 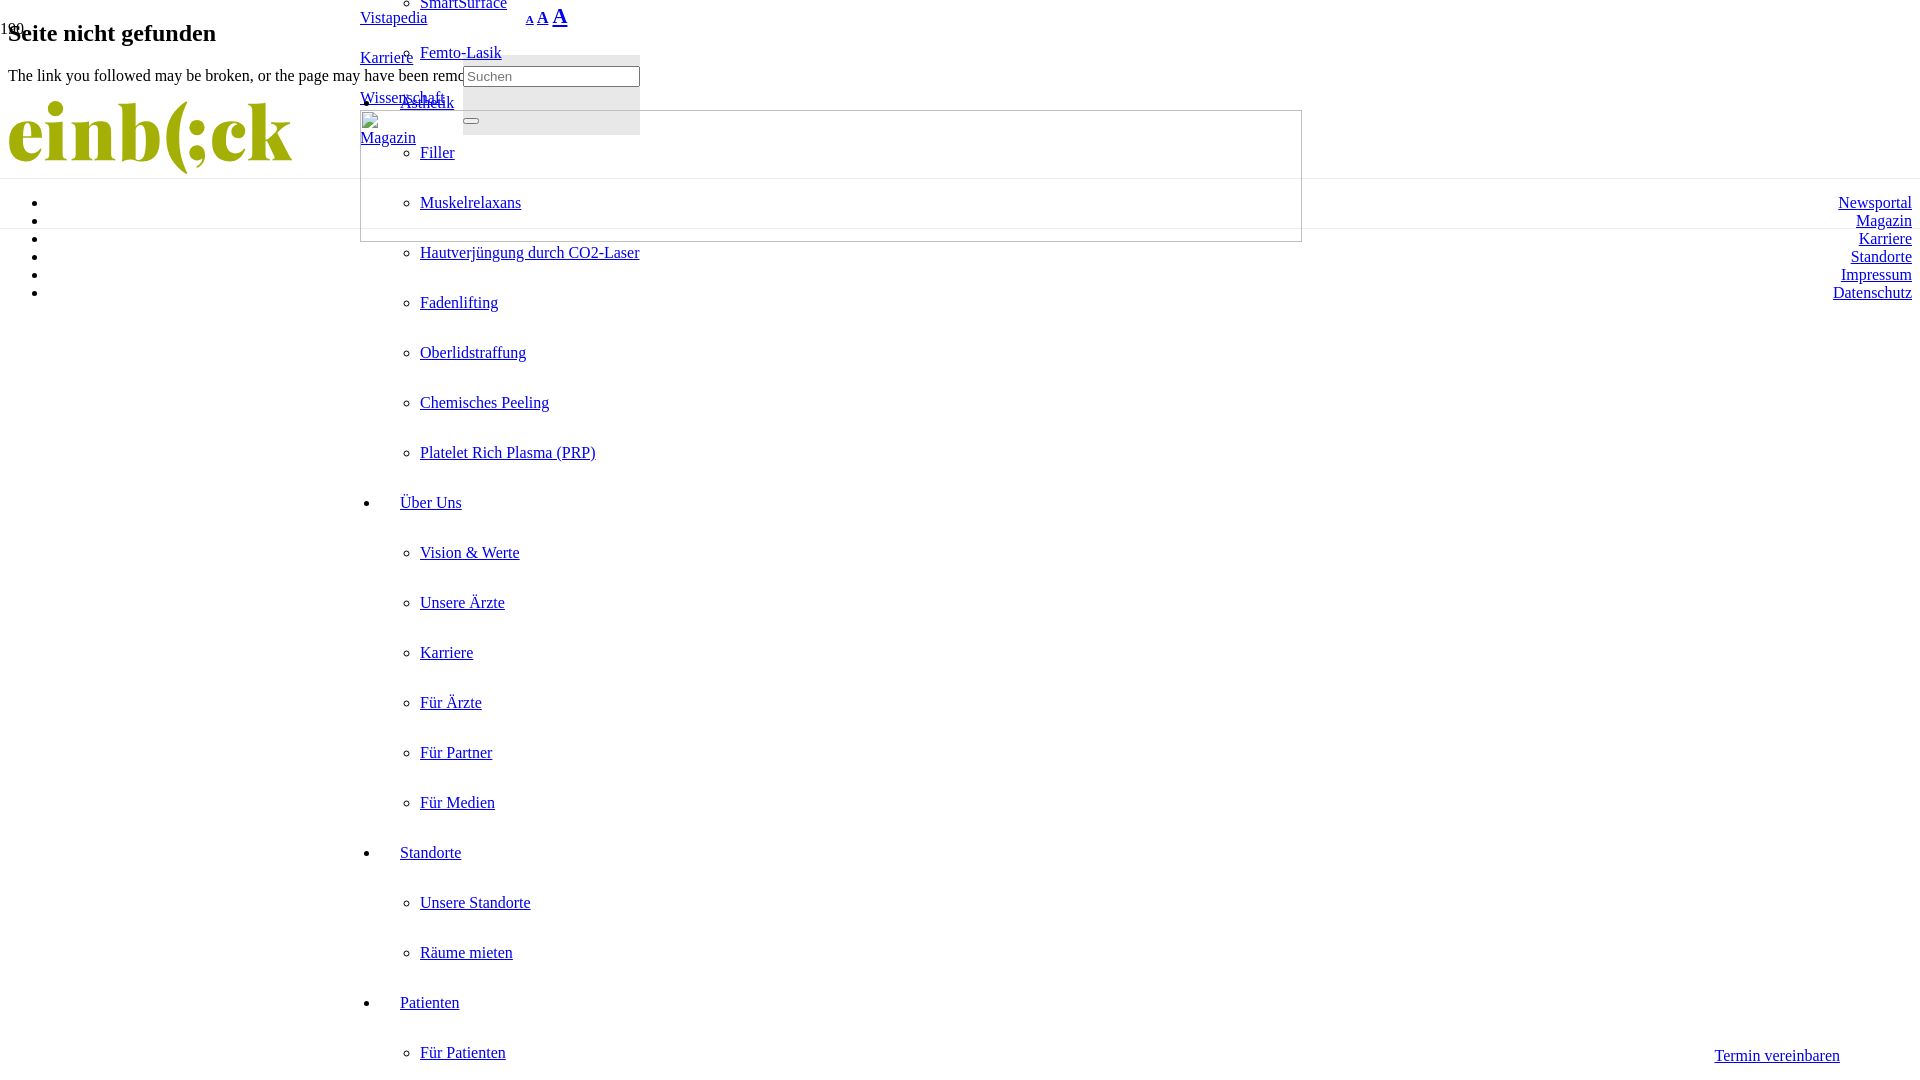 What do you see at coordinates (388, 138) in the screenshot?
I see `Magazin` at bounding box center [388, 138].